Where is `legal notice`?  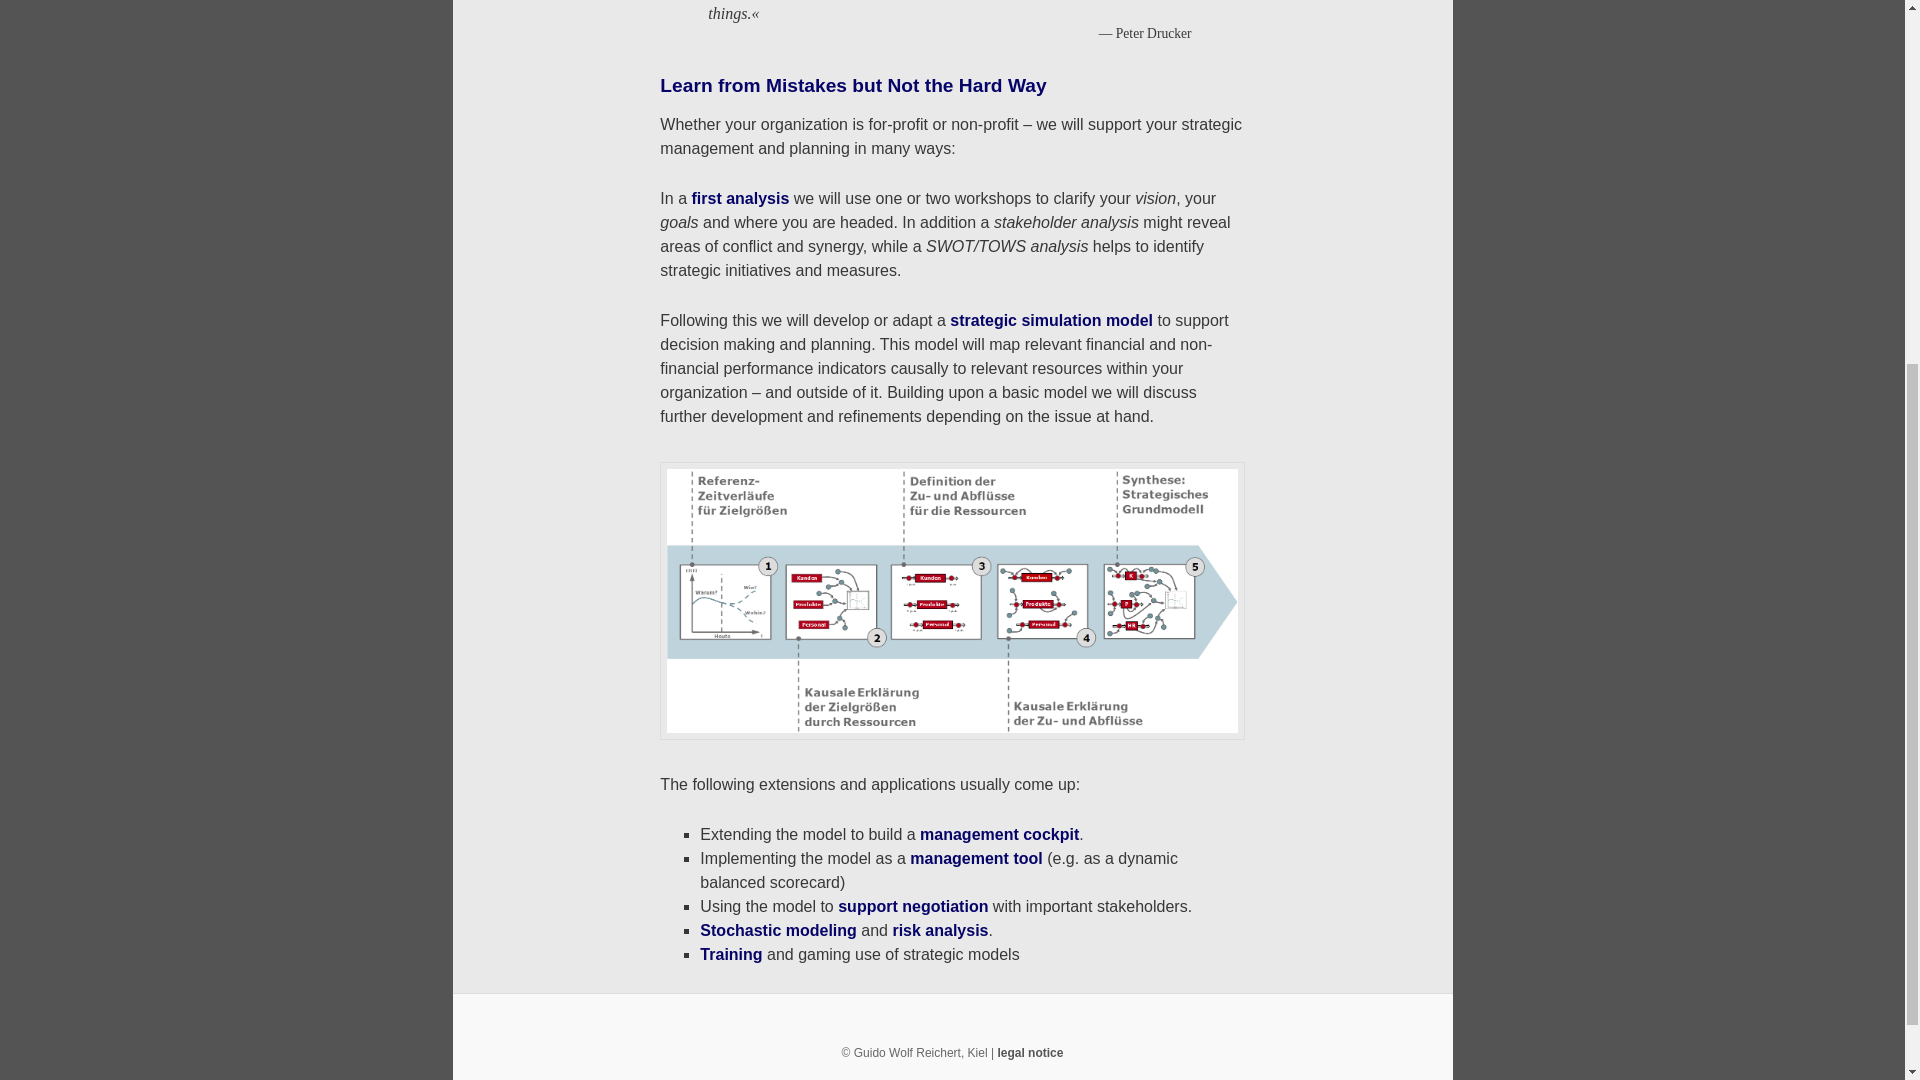
legal notice is located at coordinates (1030, 1052).